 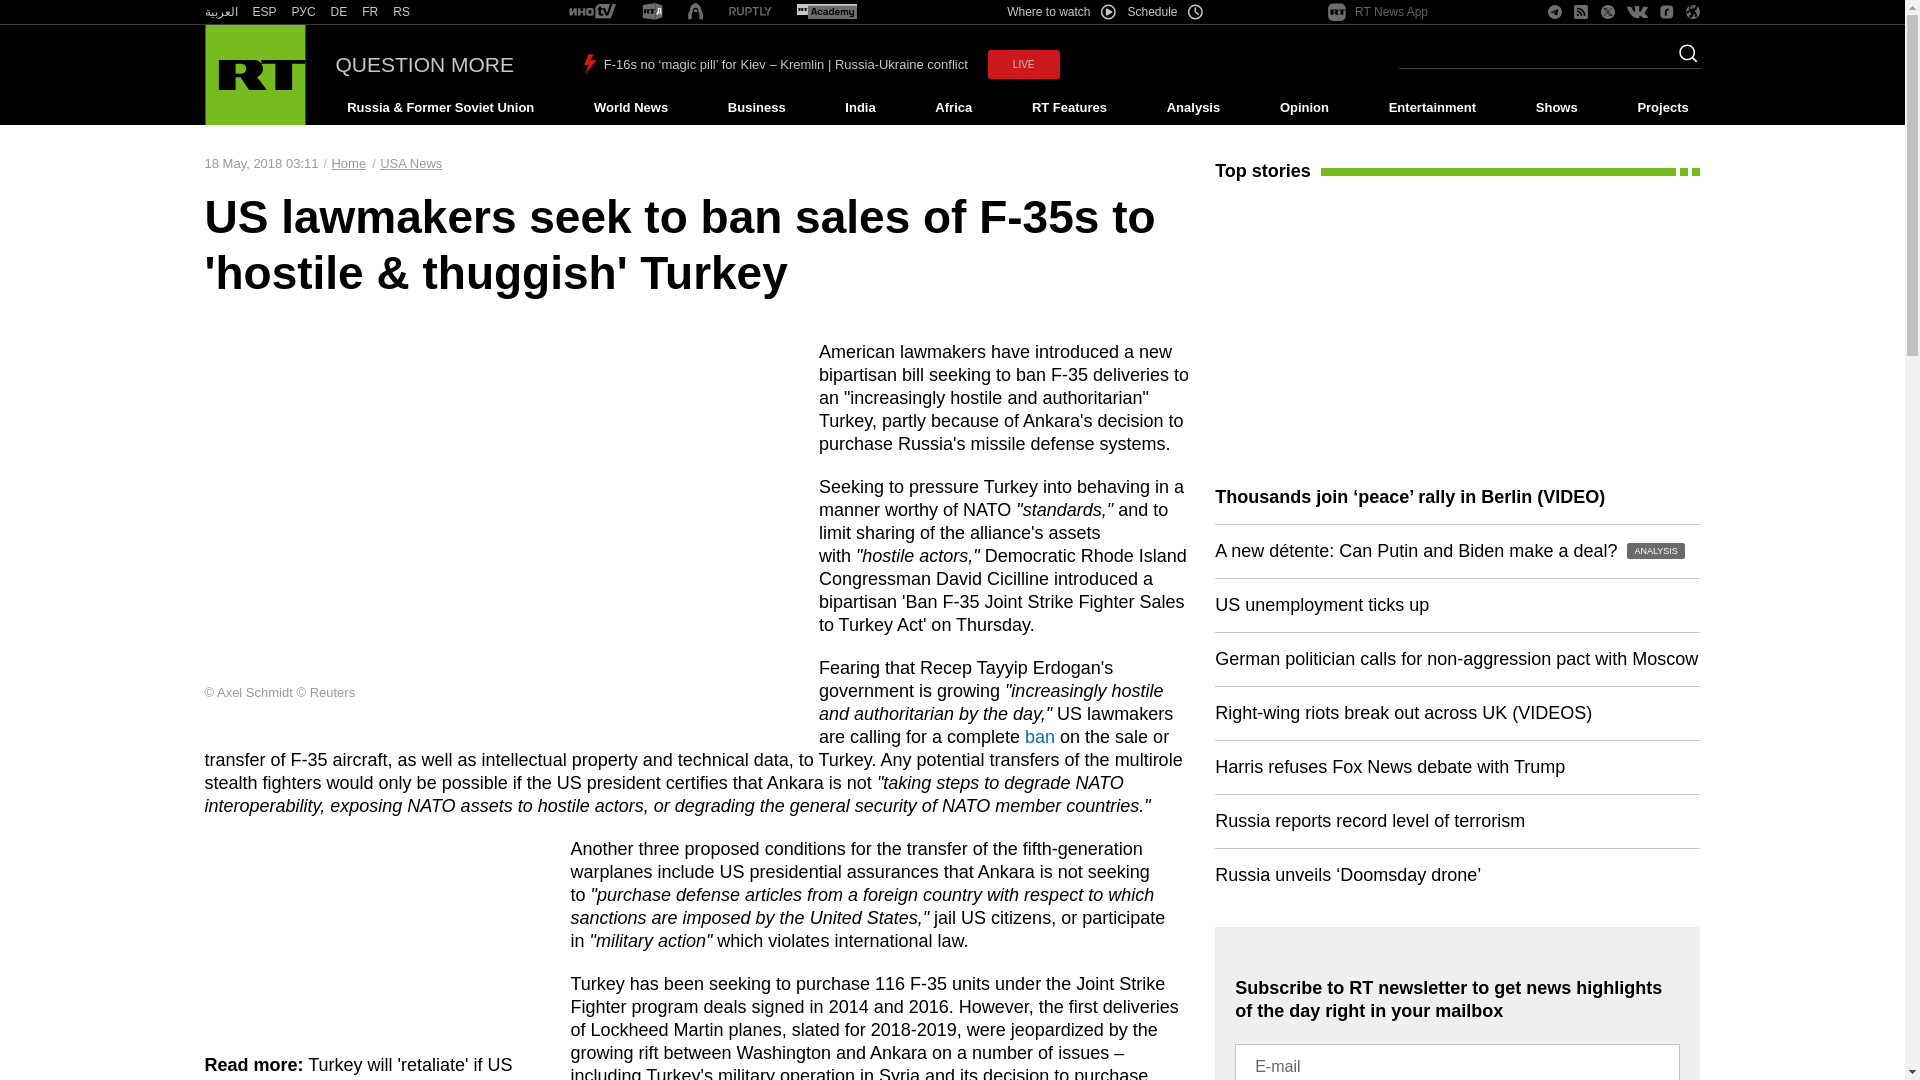 What do you see at coordinates (592, 12) in the screenshot?
I see `RT ` at bounding box center [592, 12].